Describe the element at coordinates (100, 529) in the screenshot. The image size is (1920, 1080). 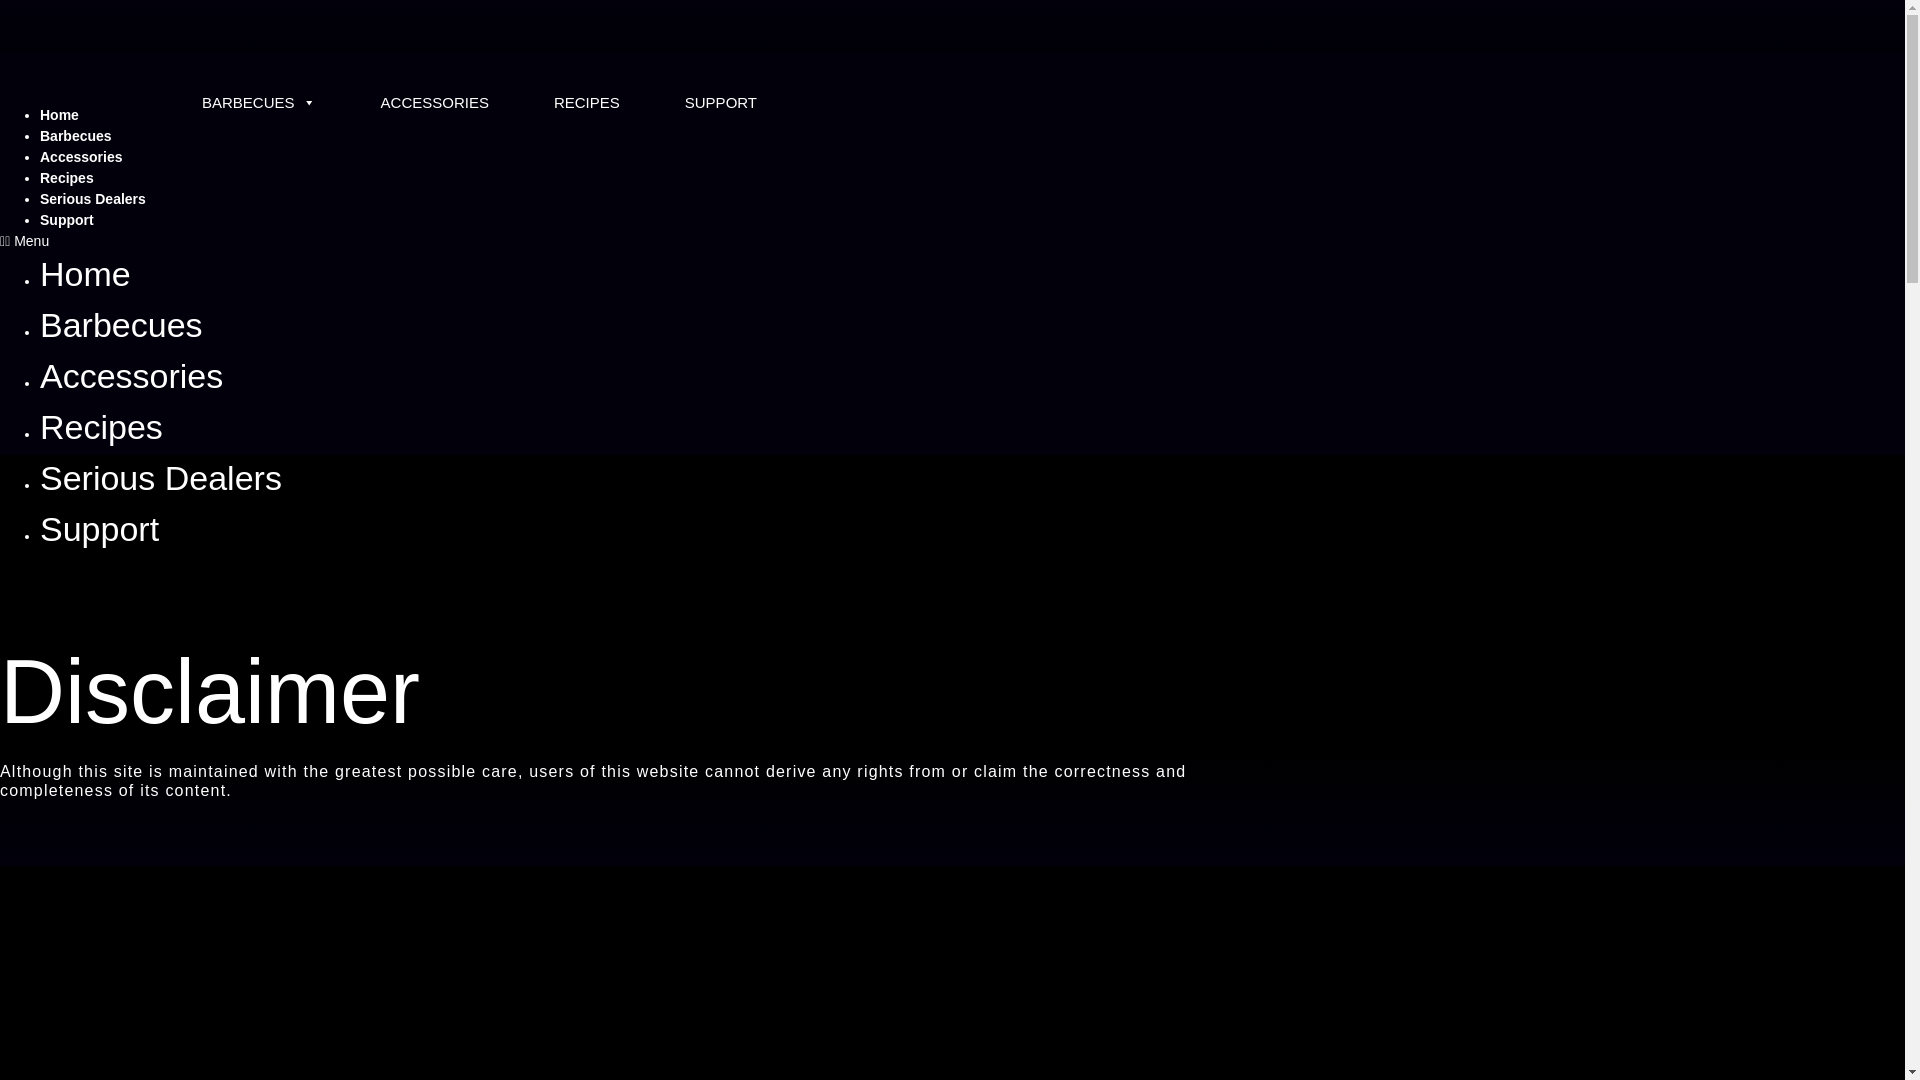
I see `Support` at that location.